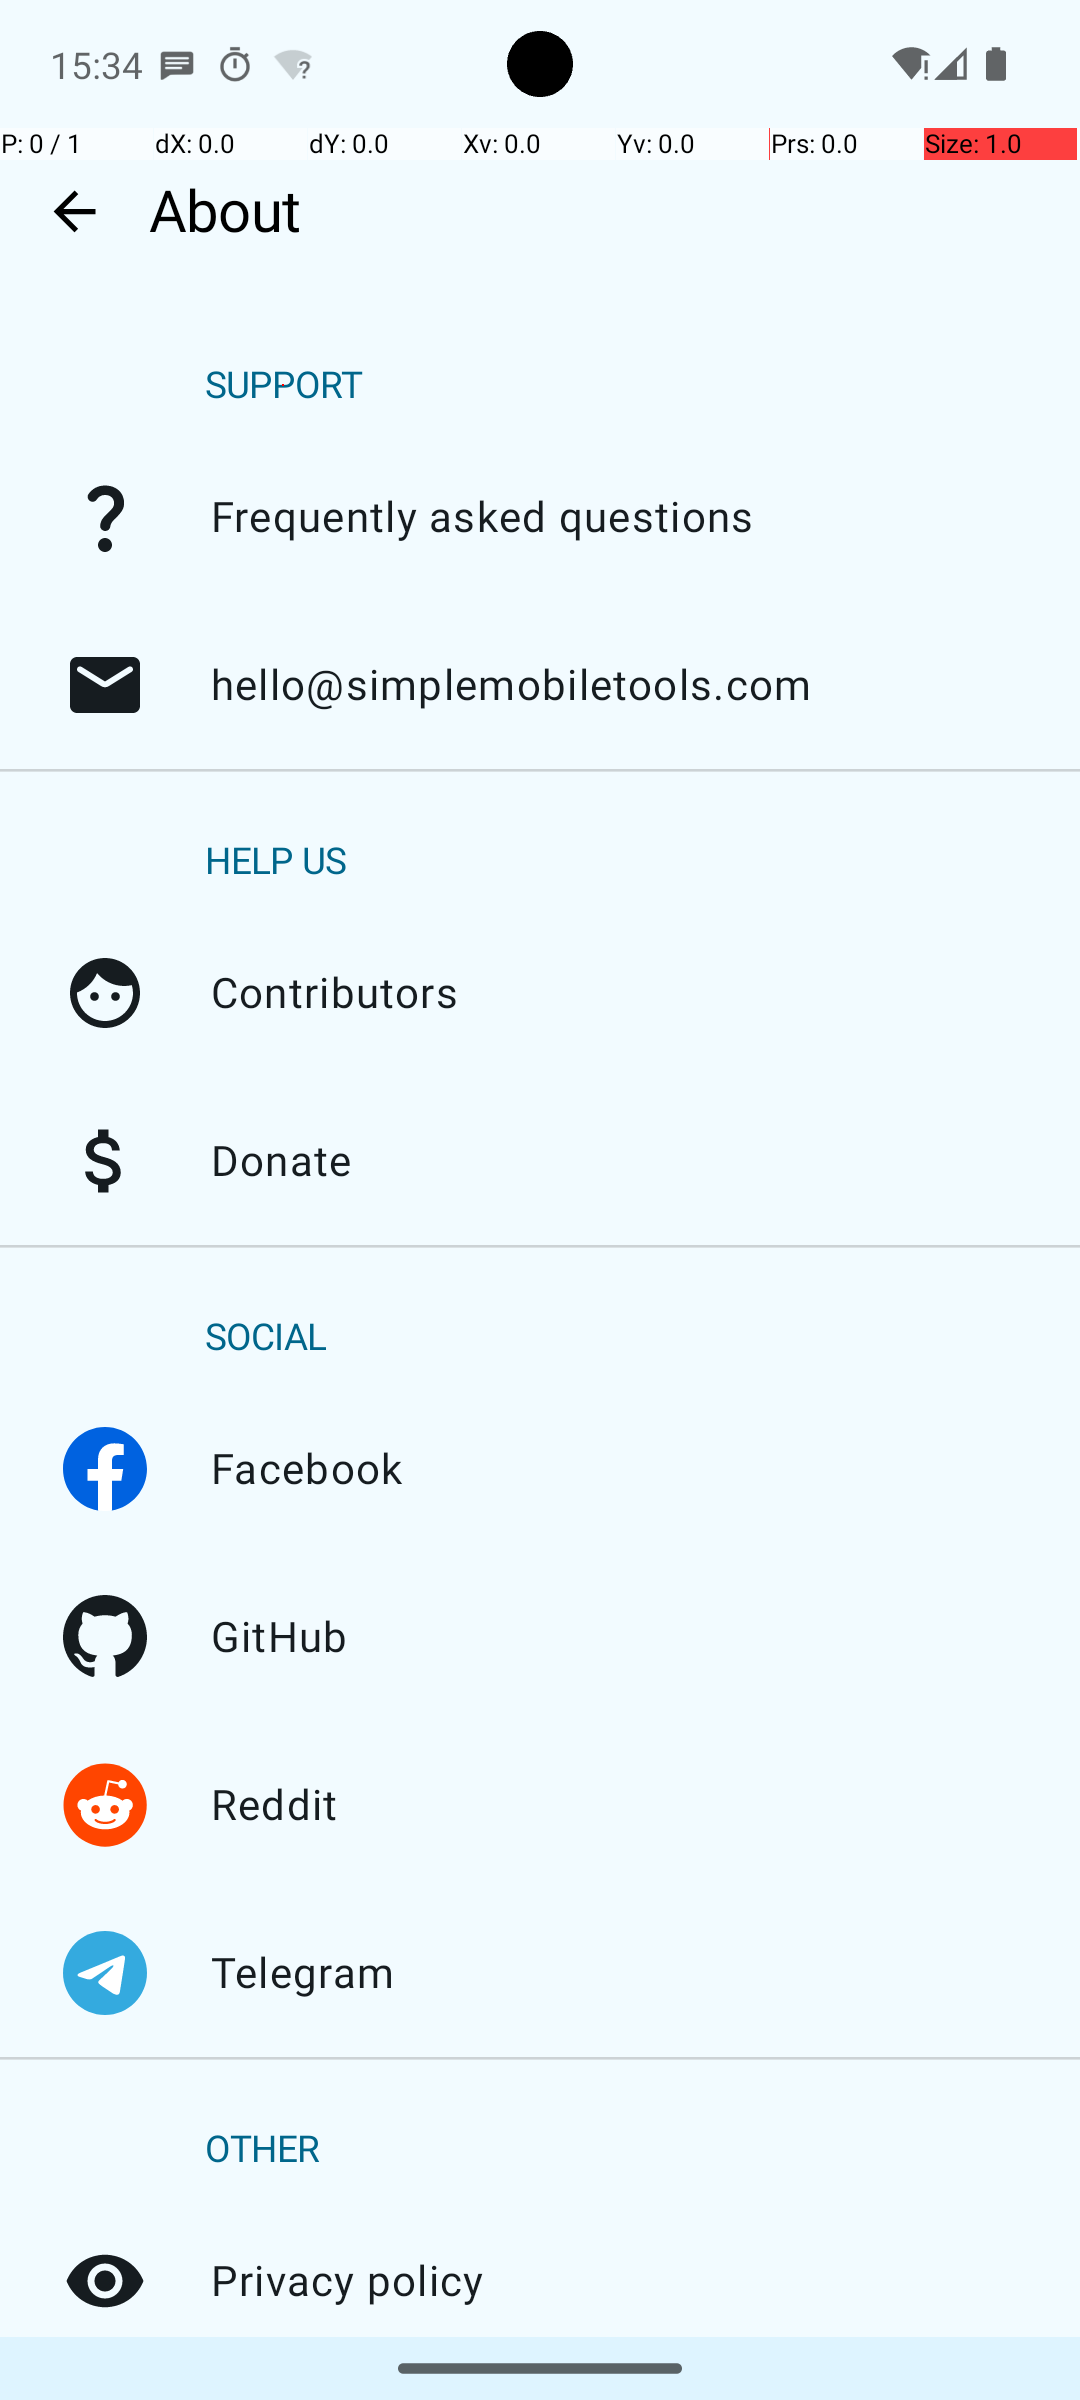  Describe the element at coordinates (105, 1161) in the screenshot. I see `Donate` at that location.